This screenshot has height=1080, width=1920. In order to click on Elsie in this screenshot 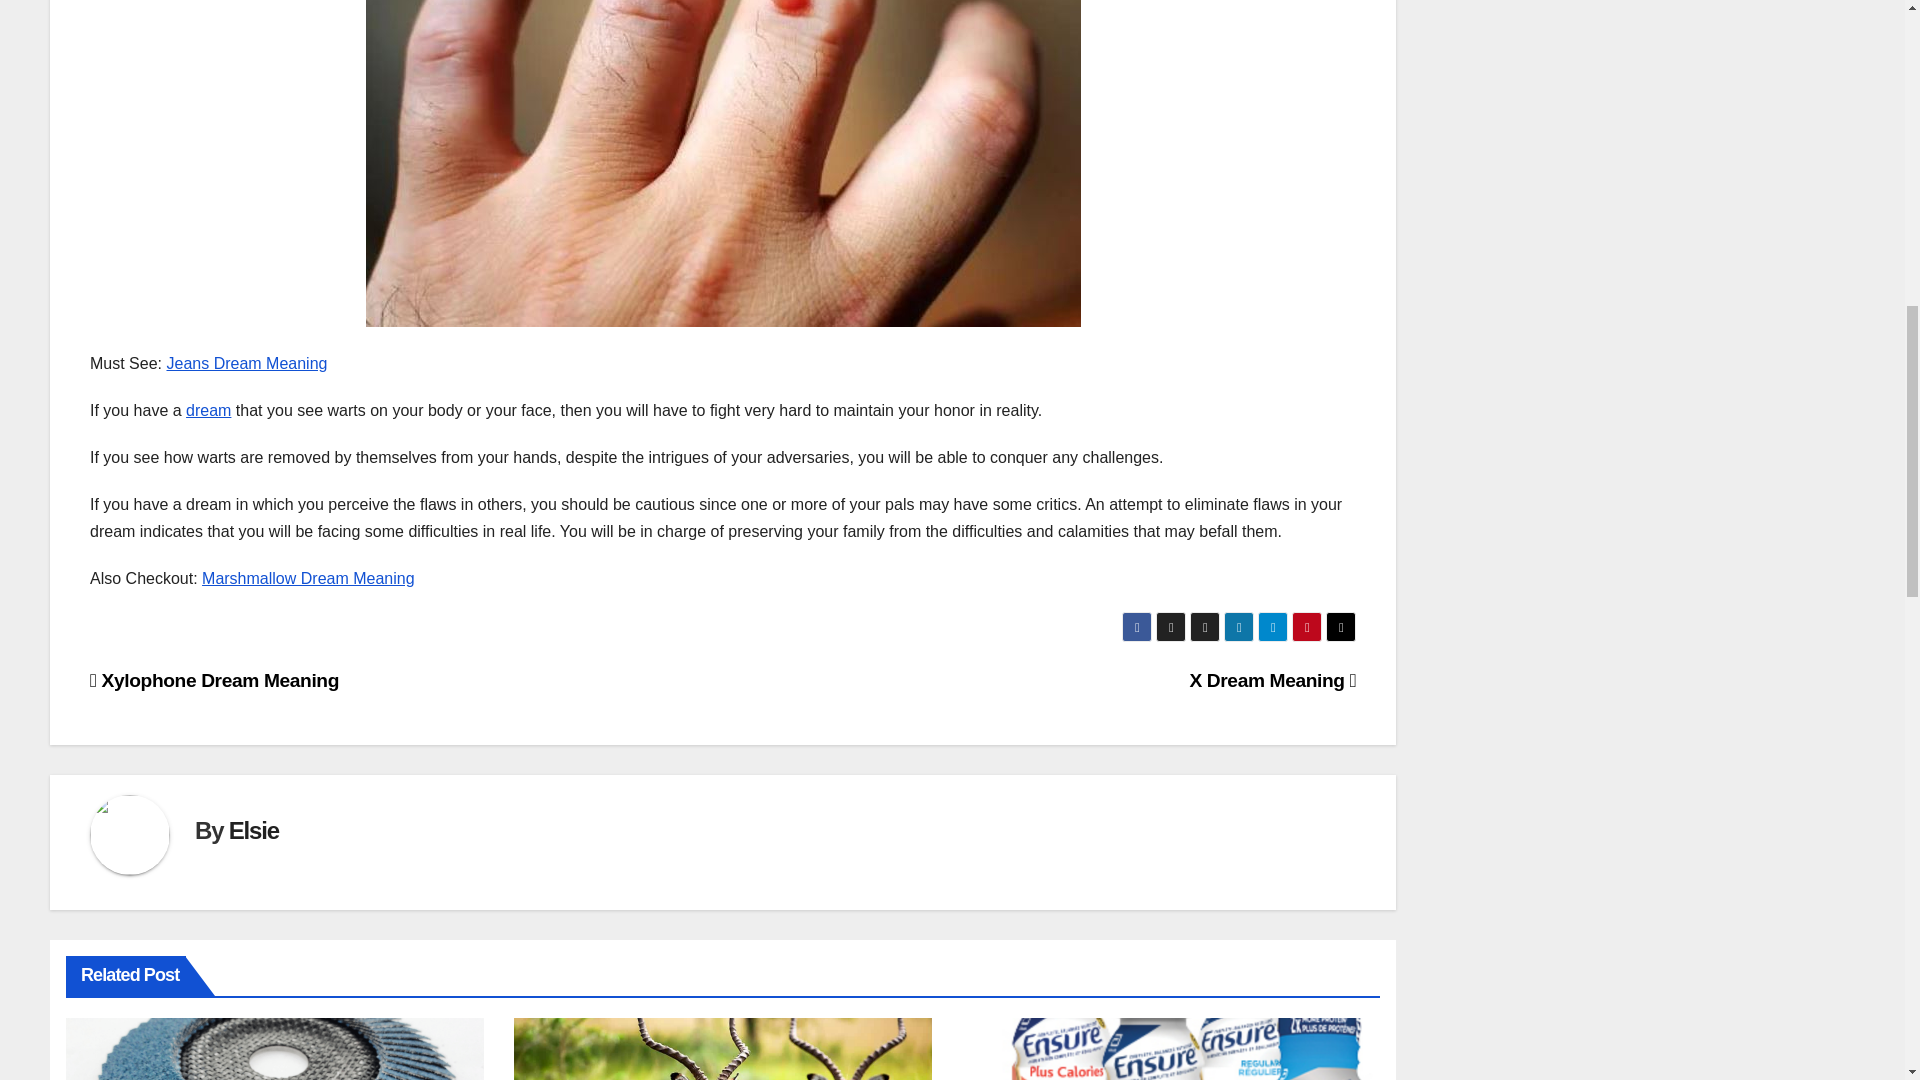, I will do `click(253, 830)`.